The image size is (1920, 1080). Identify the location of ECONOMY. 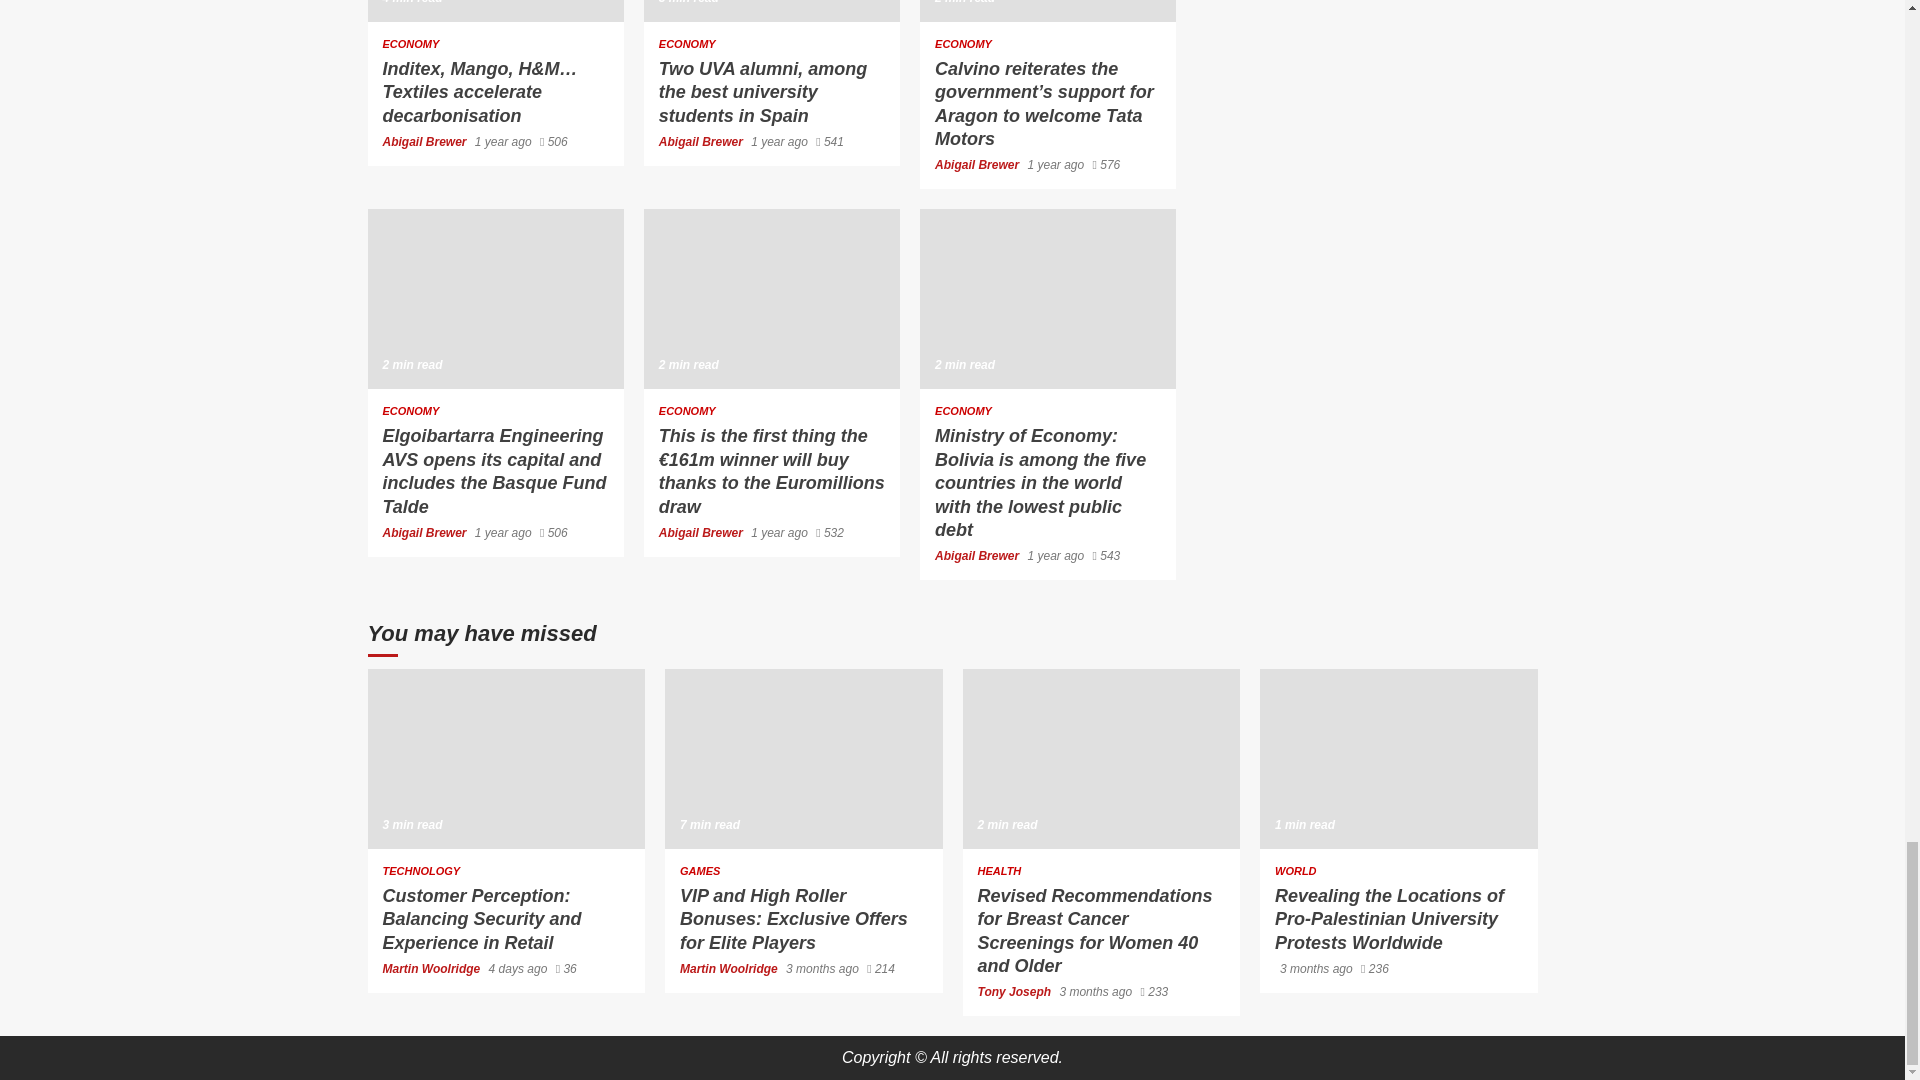
(410, 44).